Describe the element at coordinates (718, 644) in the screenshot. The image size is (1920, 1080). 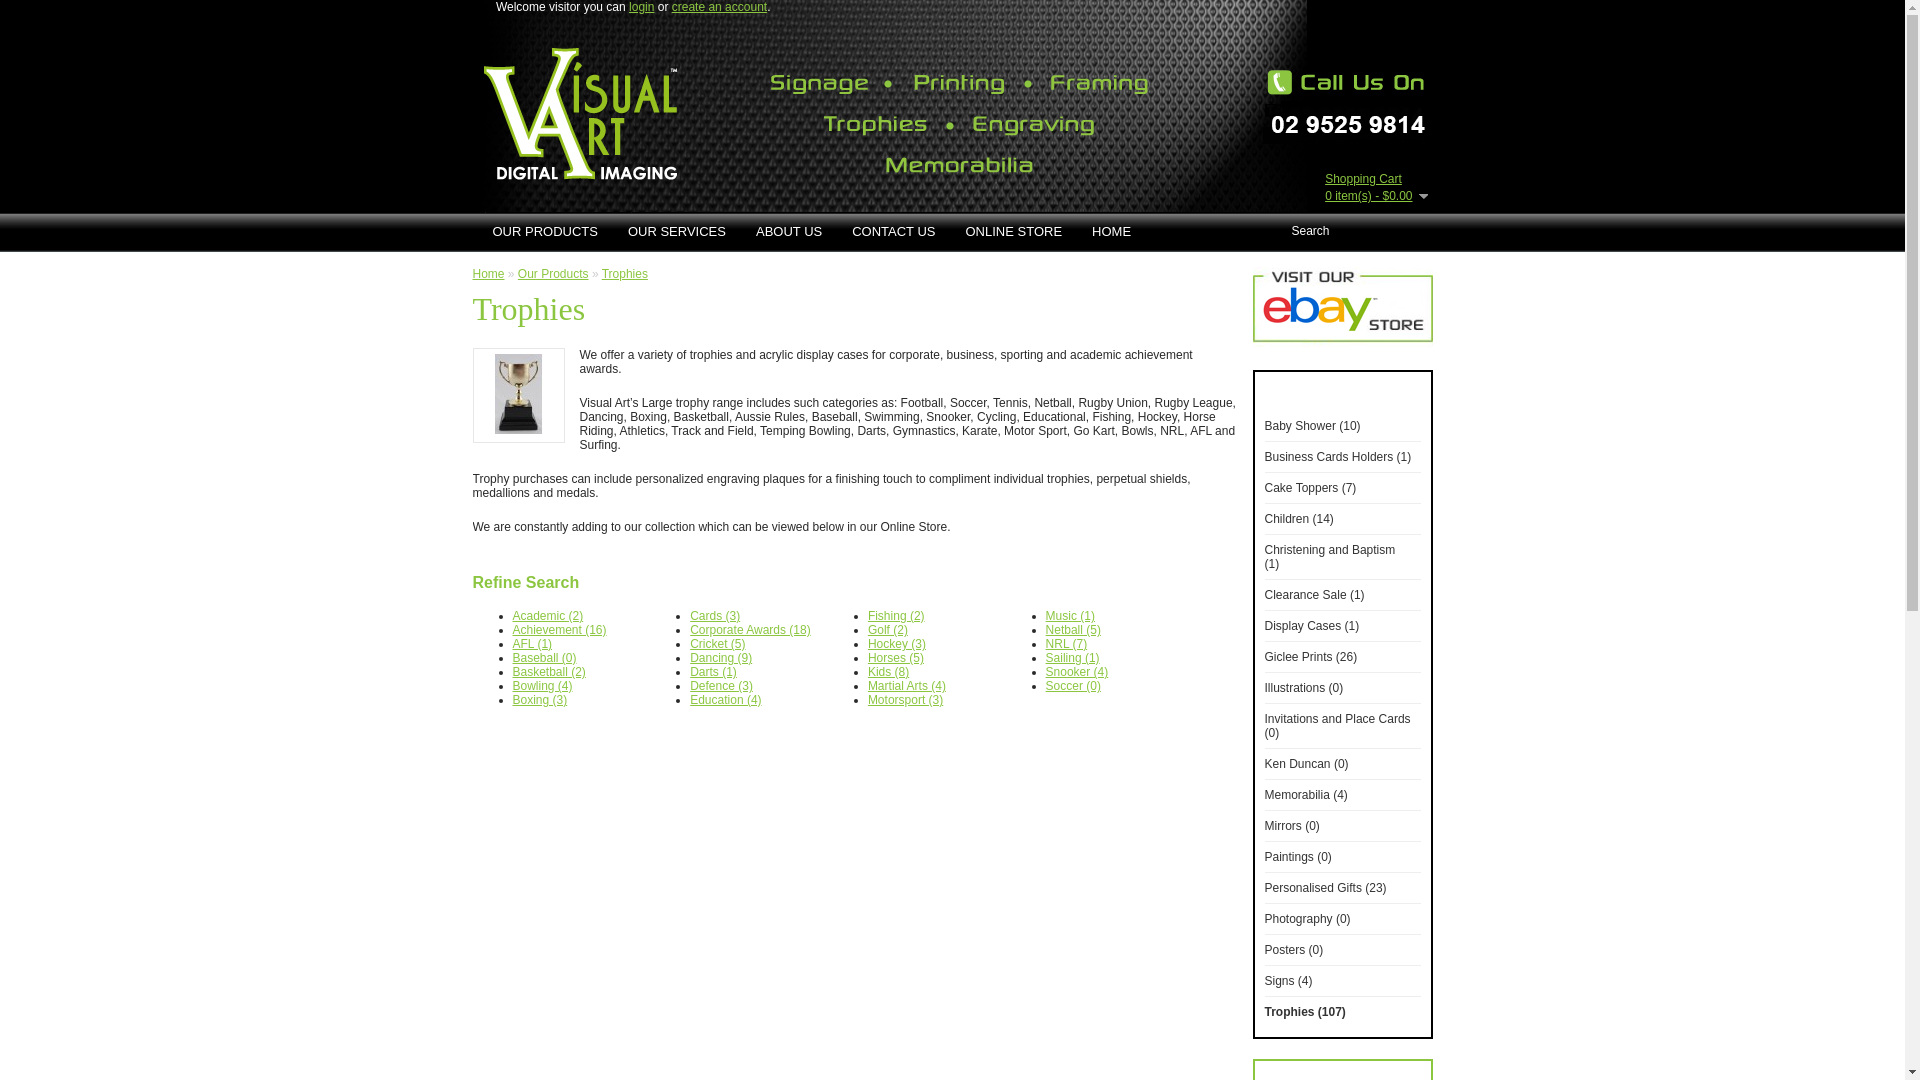
I see `Cricket (5)` at that location.